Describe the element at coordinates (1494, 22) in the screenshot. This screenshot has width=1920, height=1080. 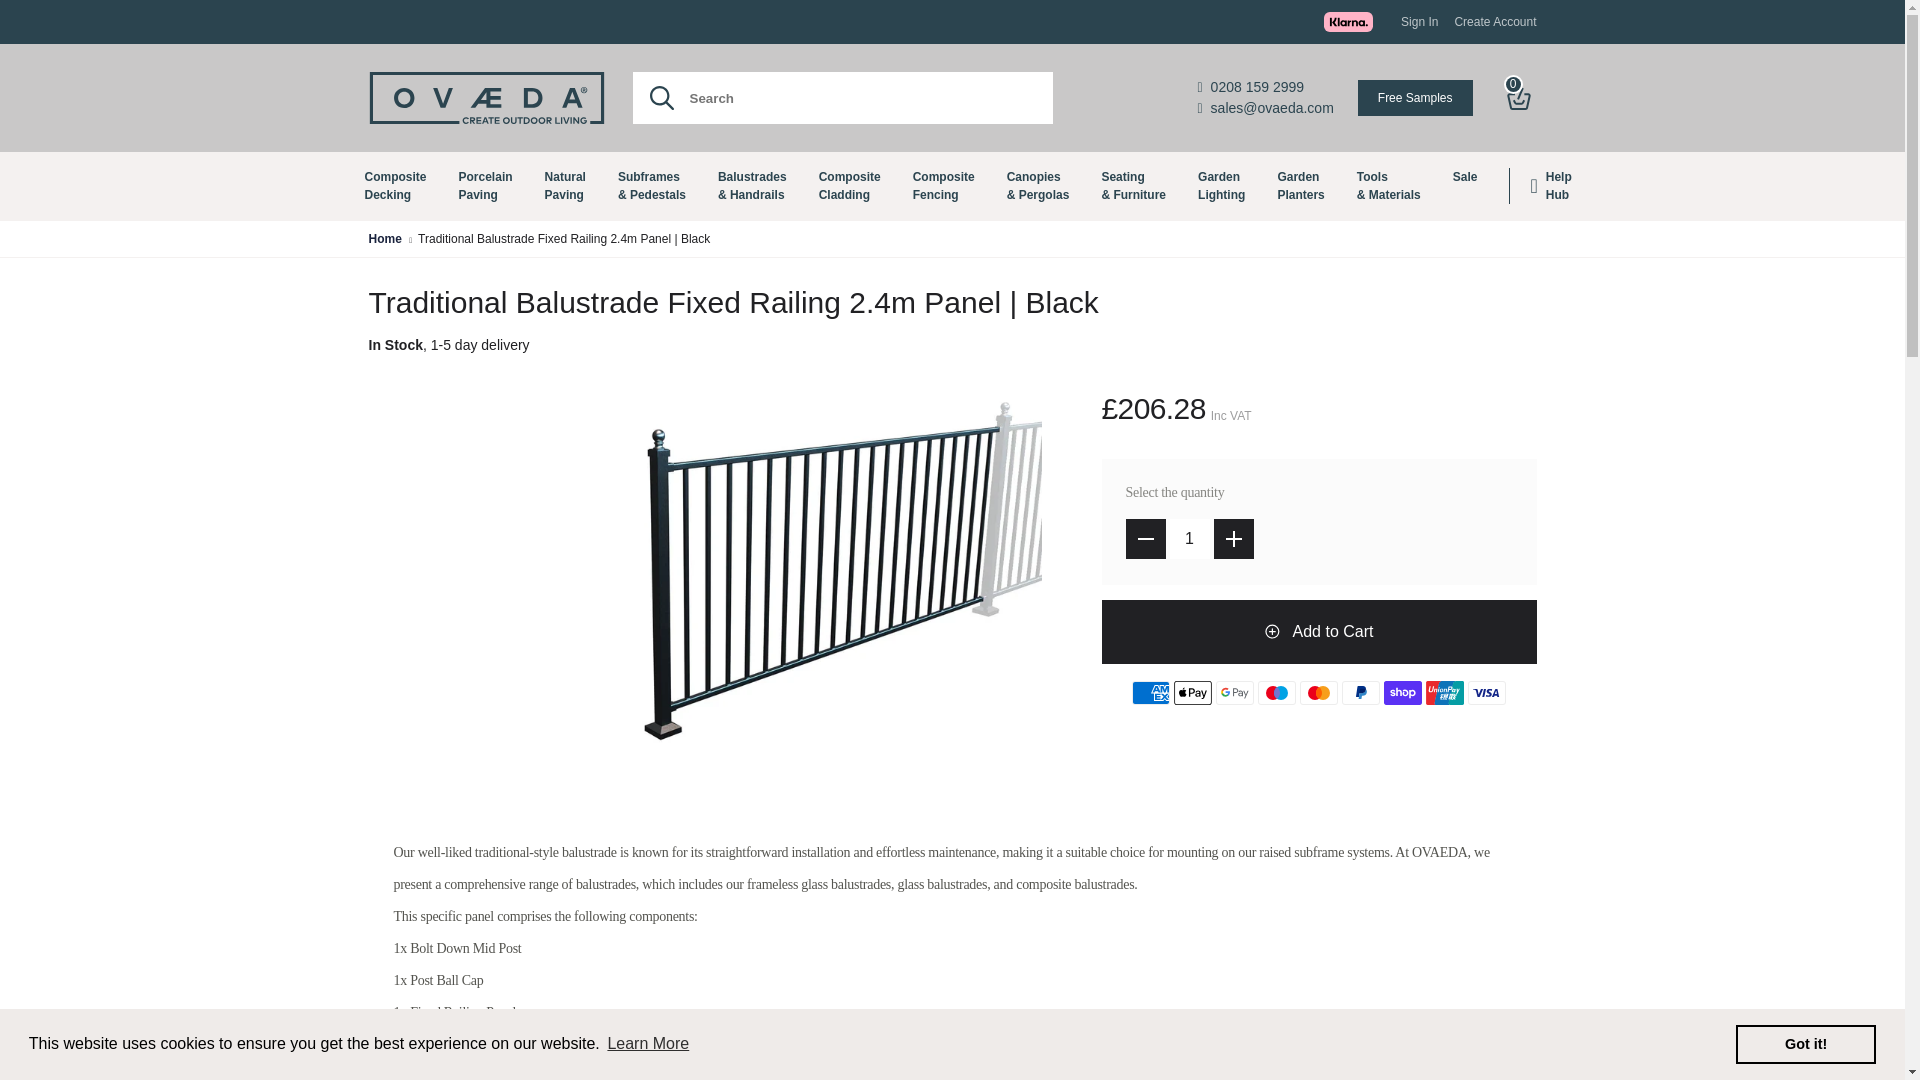
I see `Apple Pay` at that location.